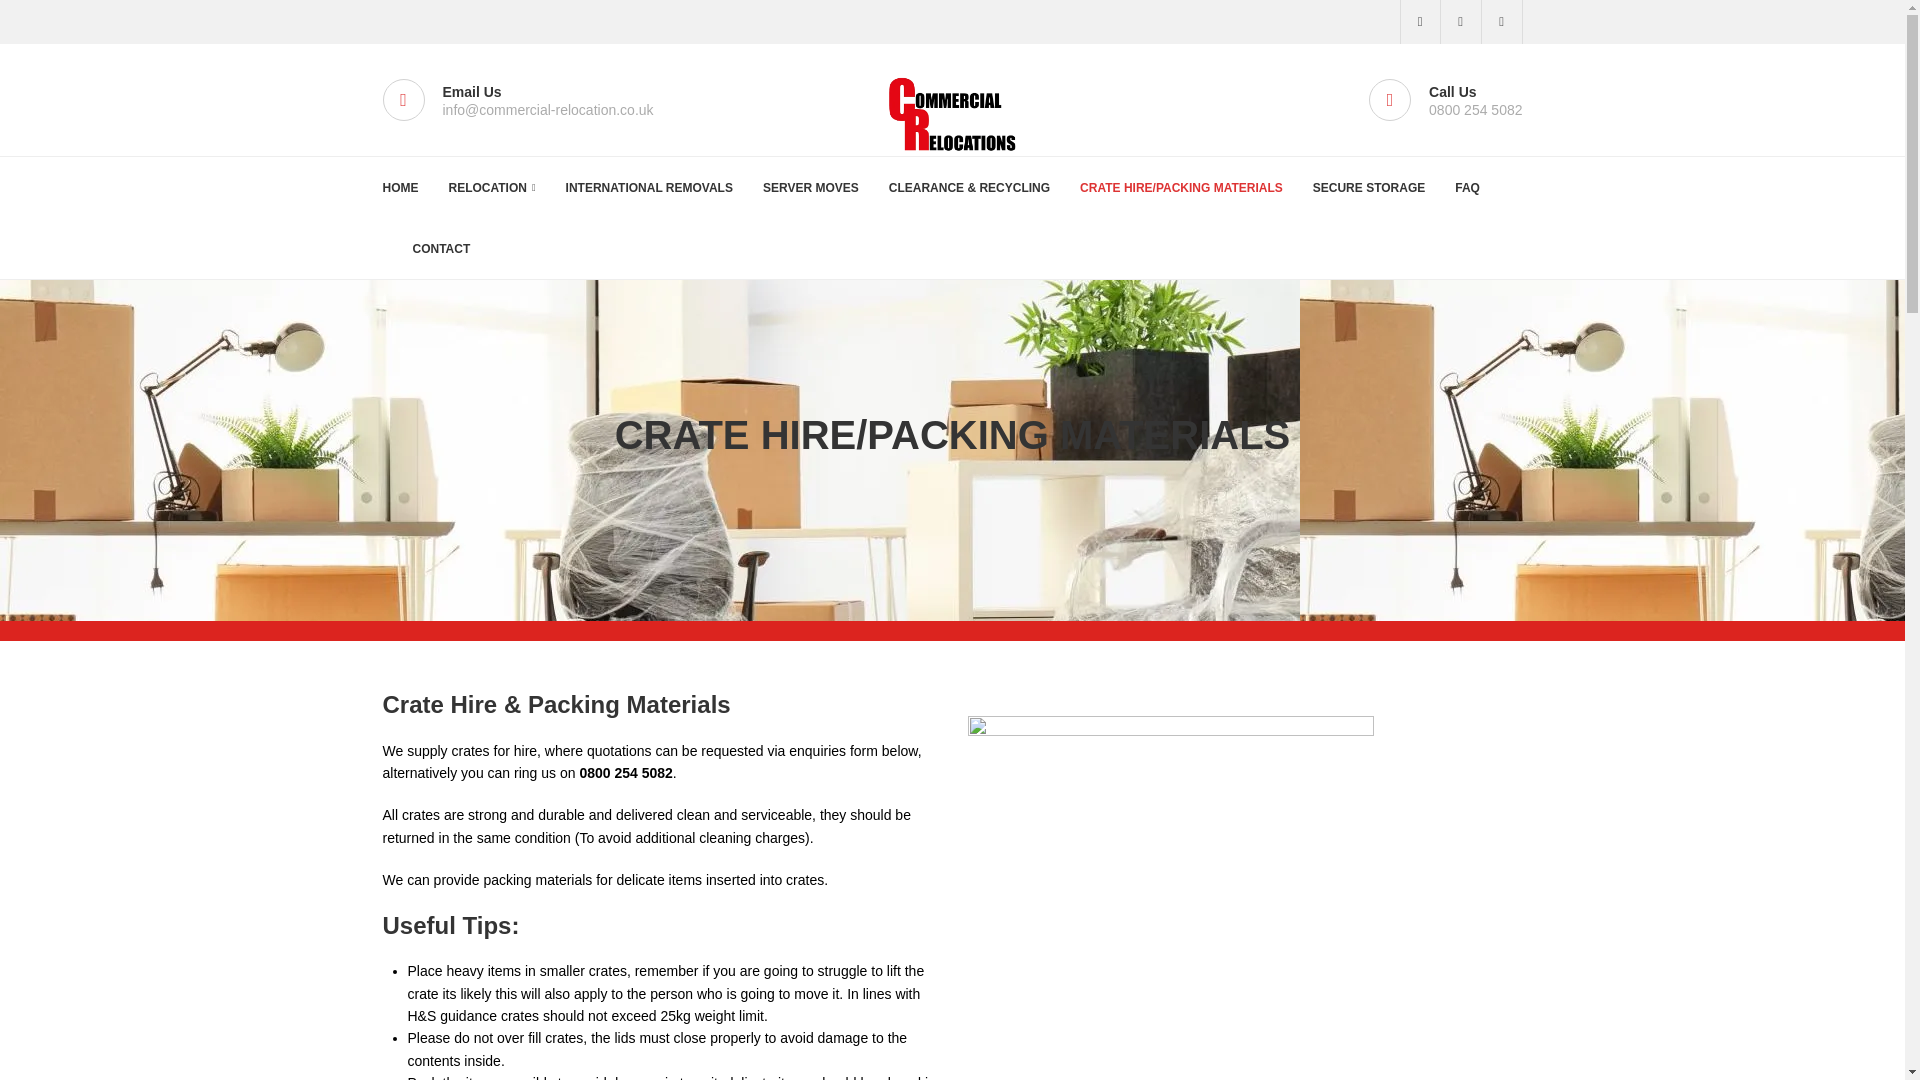  What do you see at coordinates (810, 188) in the screenshot?
I see `SERVER MOVES` at bounding box center [810, 188].